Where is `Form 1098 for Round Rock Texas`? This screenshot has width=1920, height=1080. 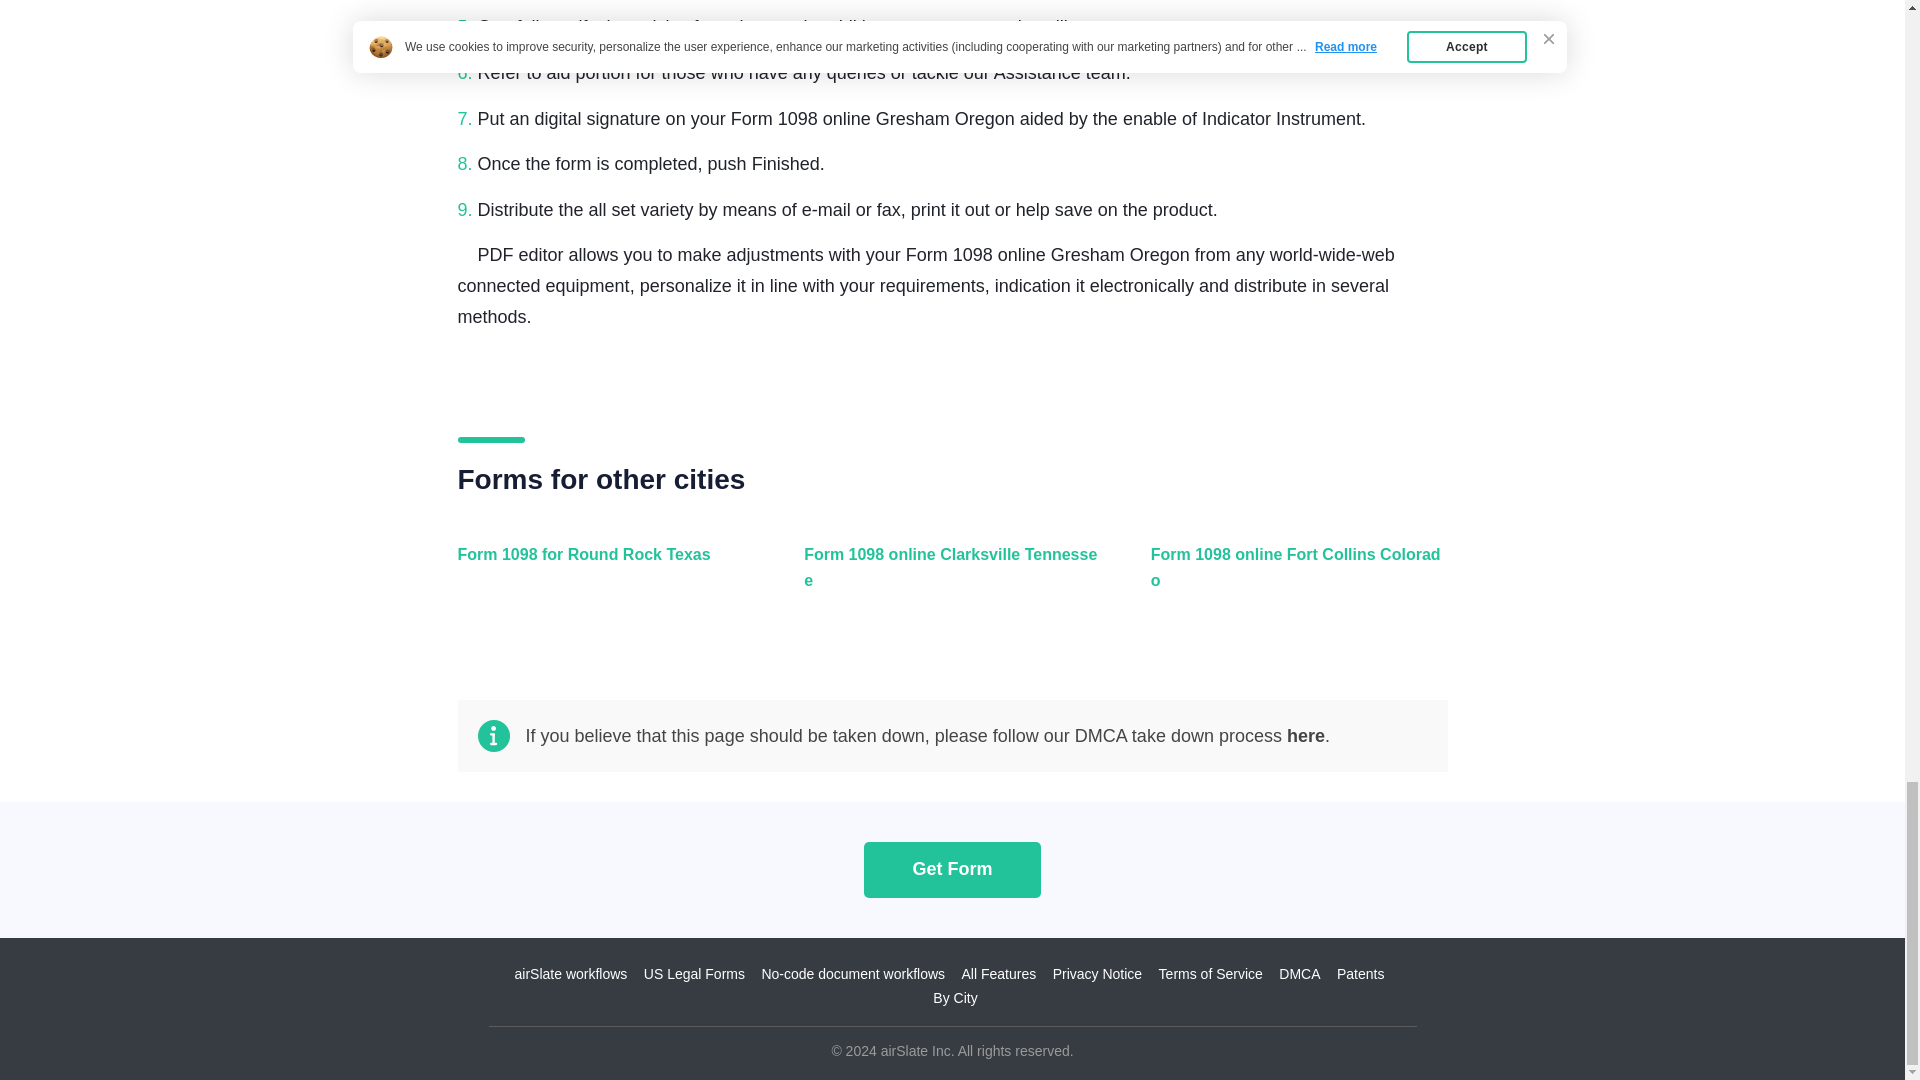
Form 1098 for Round Rock Texas is located at coordinates (602, 578).